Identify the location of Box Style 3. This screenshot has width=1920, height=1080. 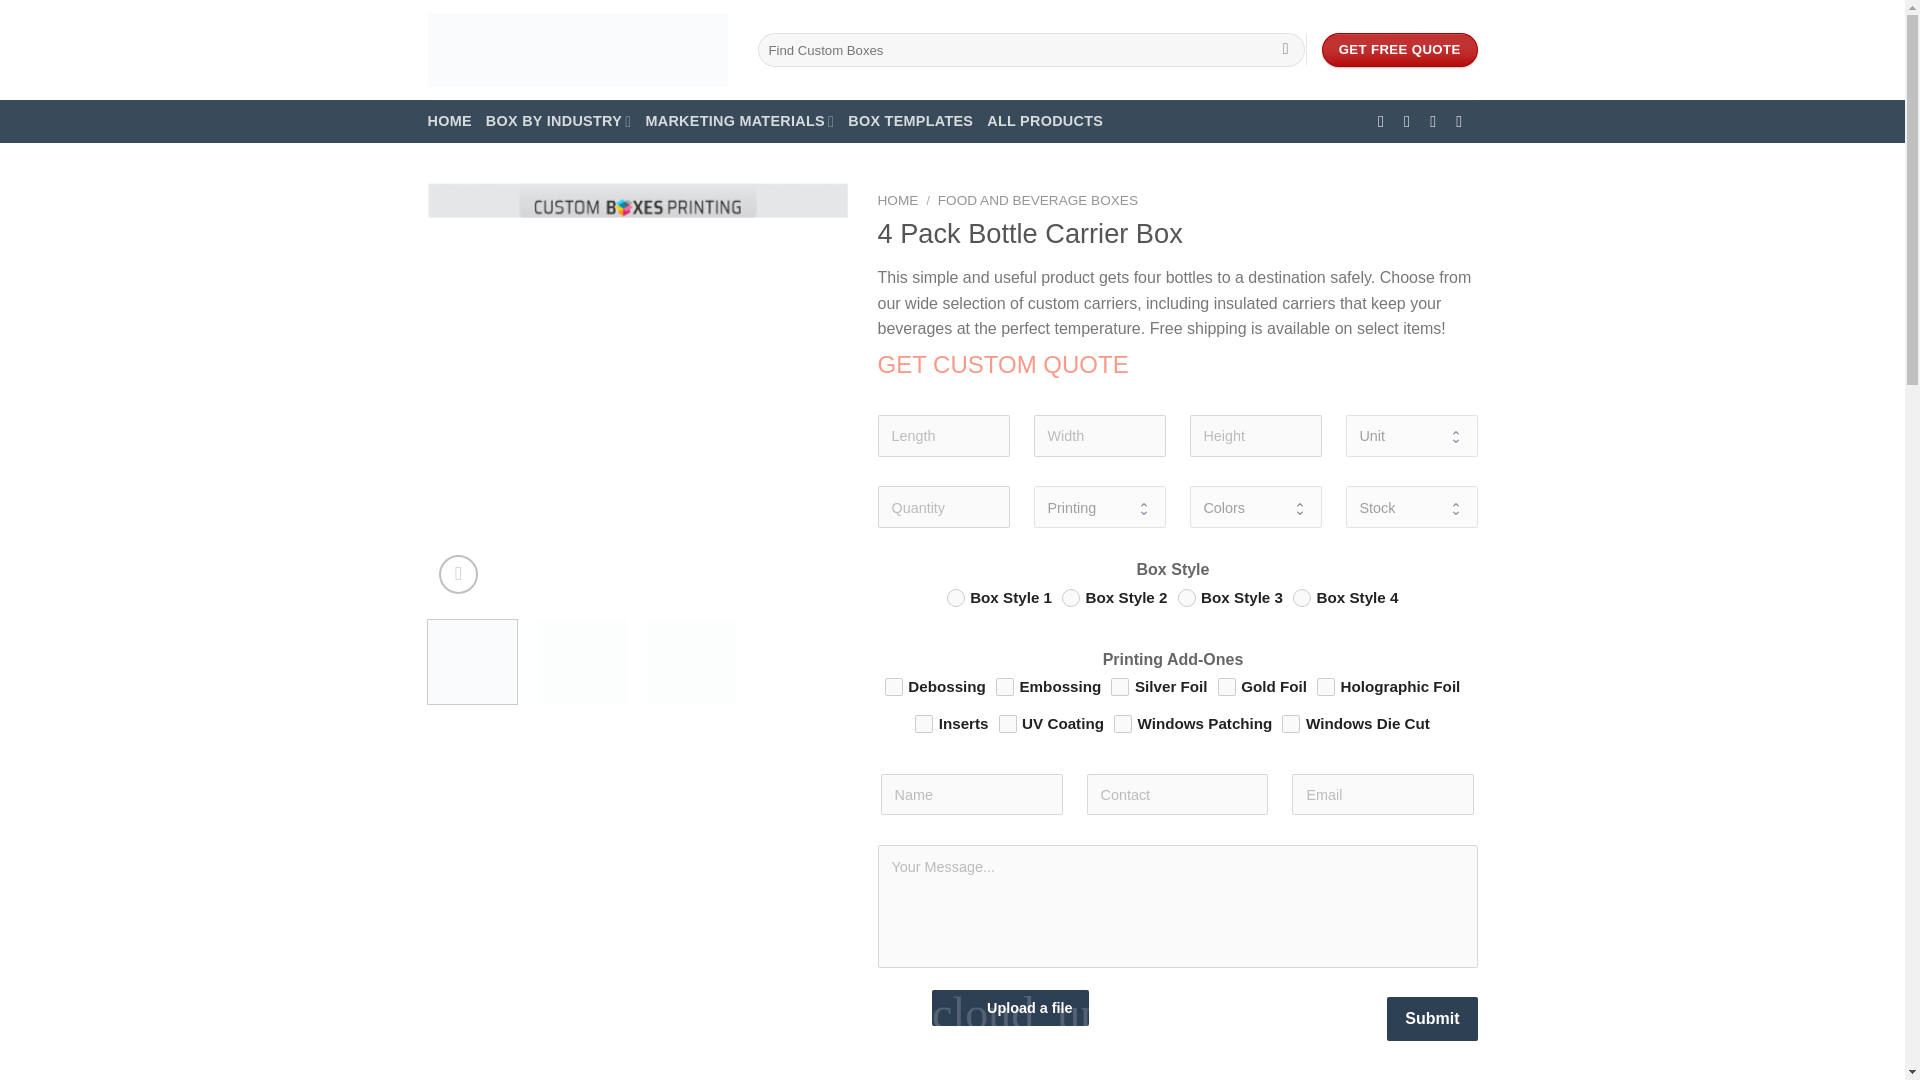
(1187, 597).